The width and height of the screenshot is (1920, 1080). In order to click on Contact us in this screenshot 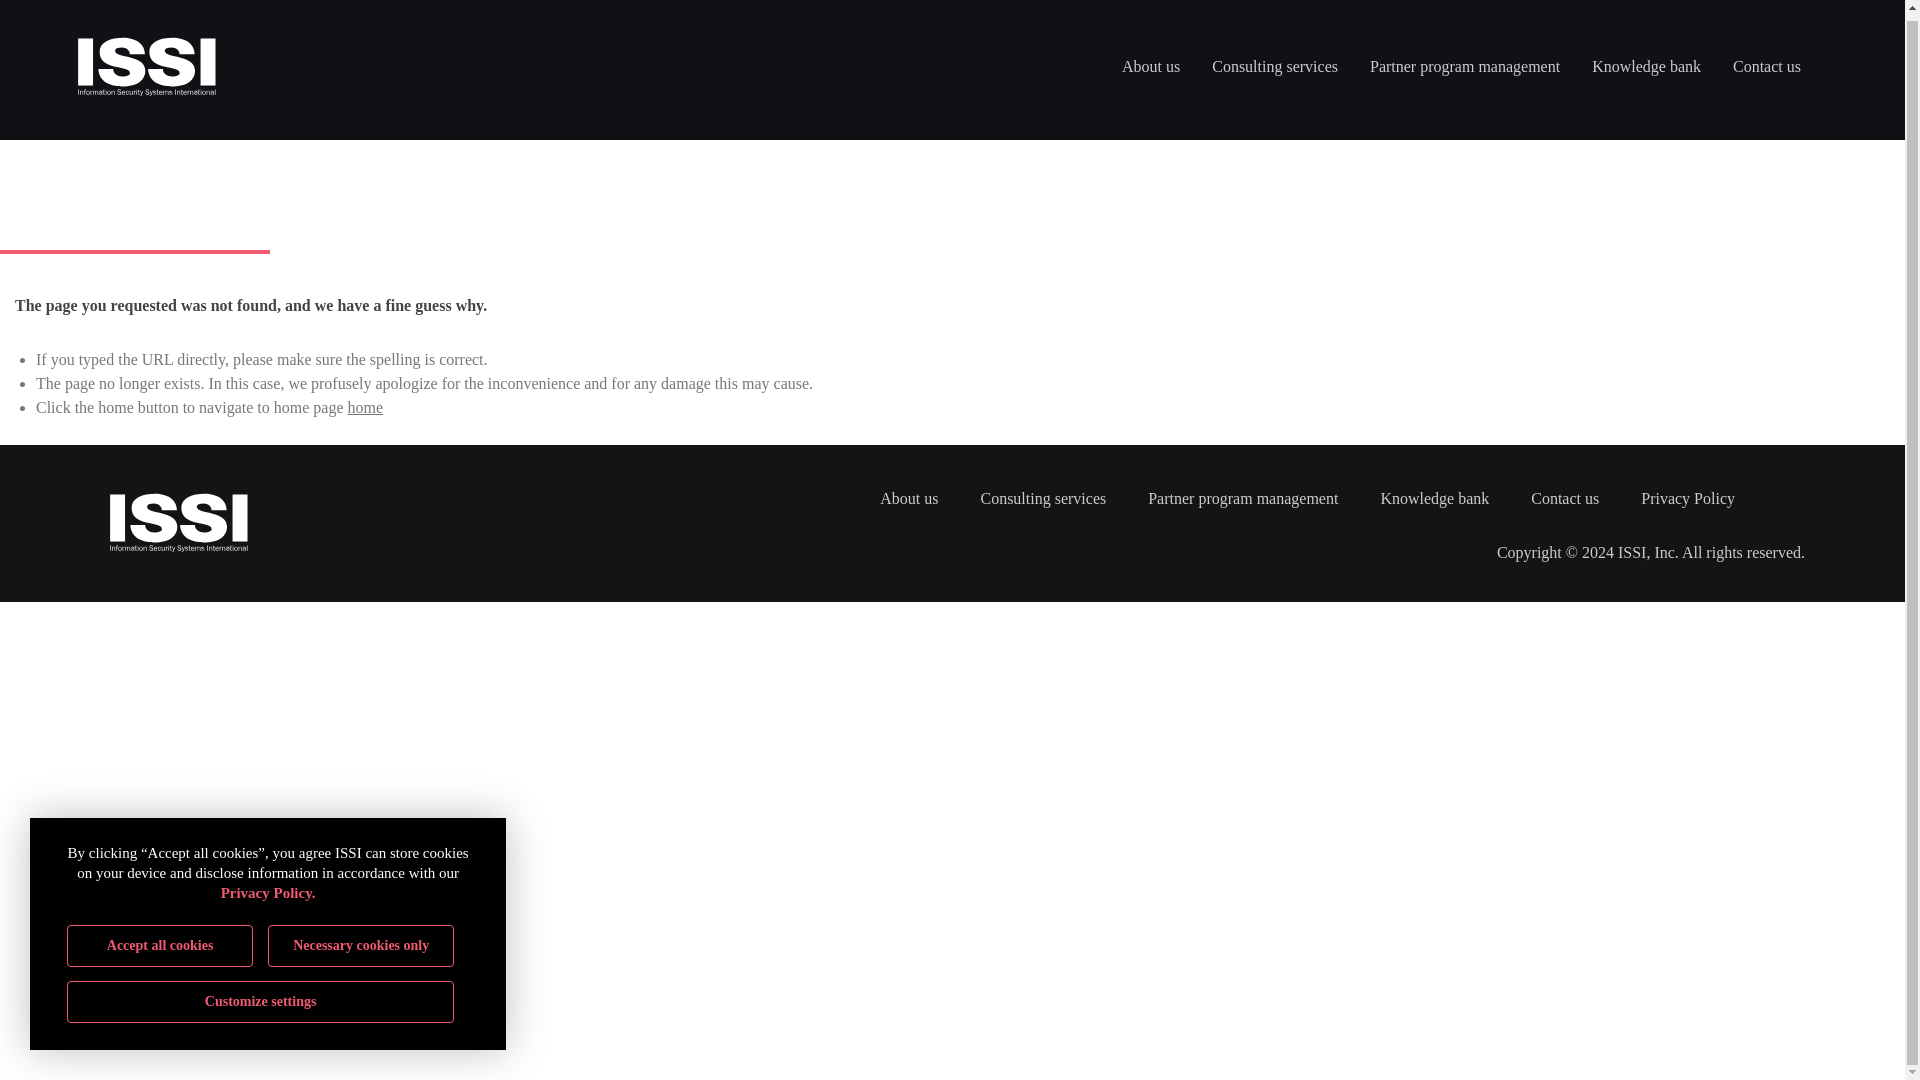, I will do `click(1766, 66)`.